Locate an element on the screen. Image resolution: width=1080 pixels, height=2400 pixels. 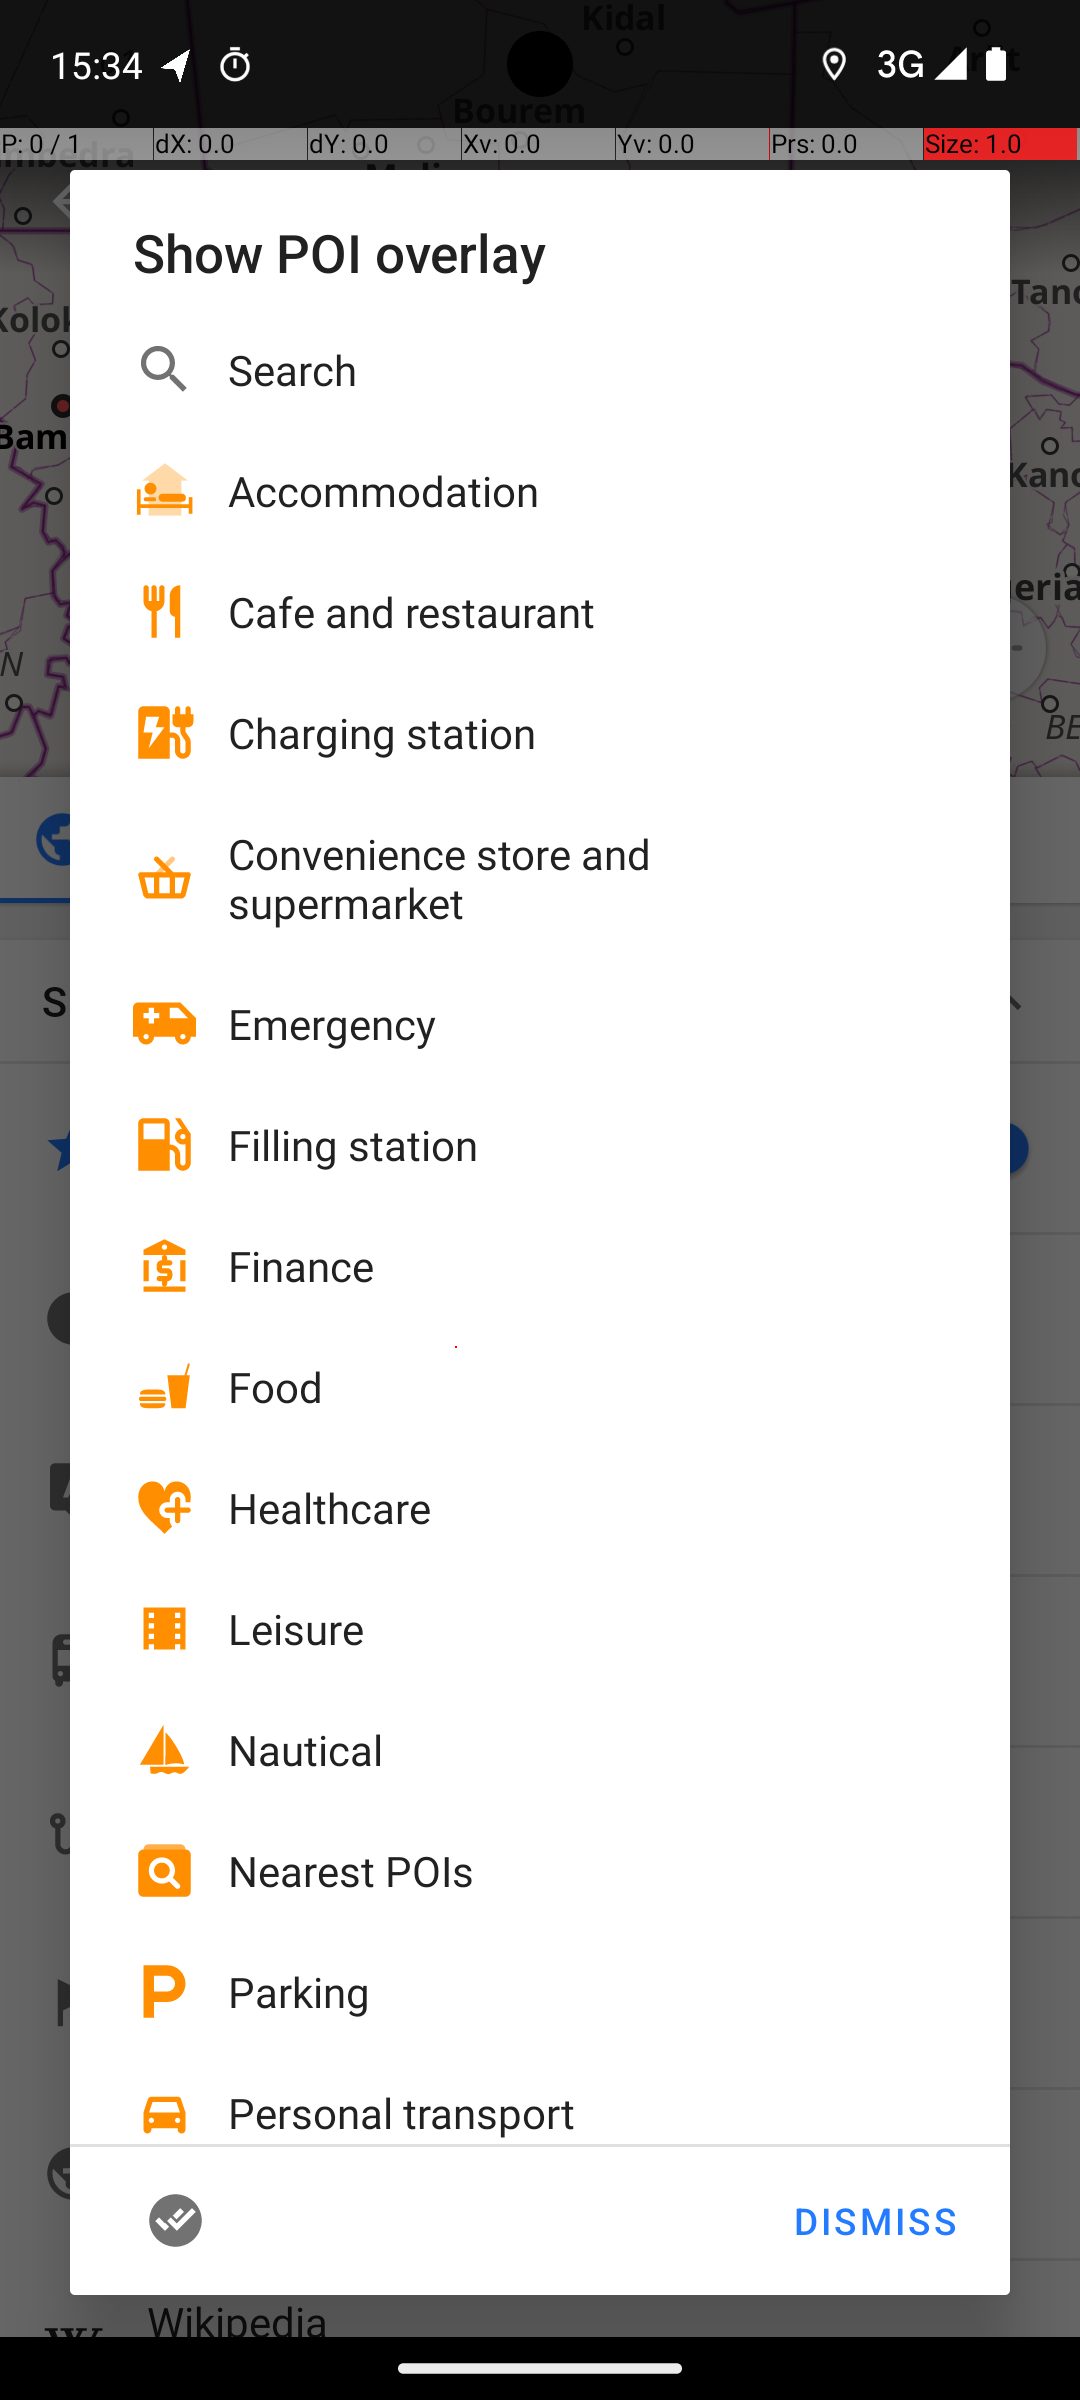
Healthcare is located at coordinates (330, 1508).